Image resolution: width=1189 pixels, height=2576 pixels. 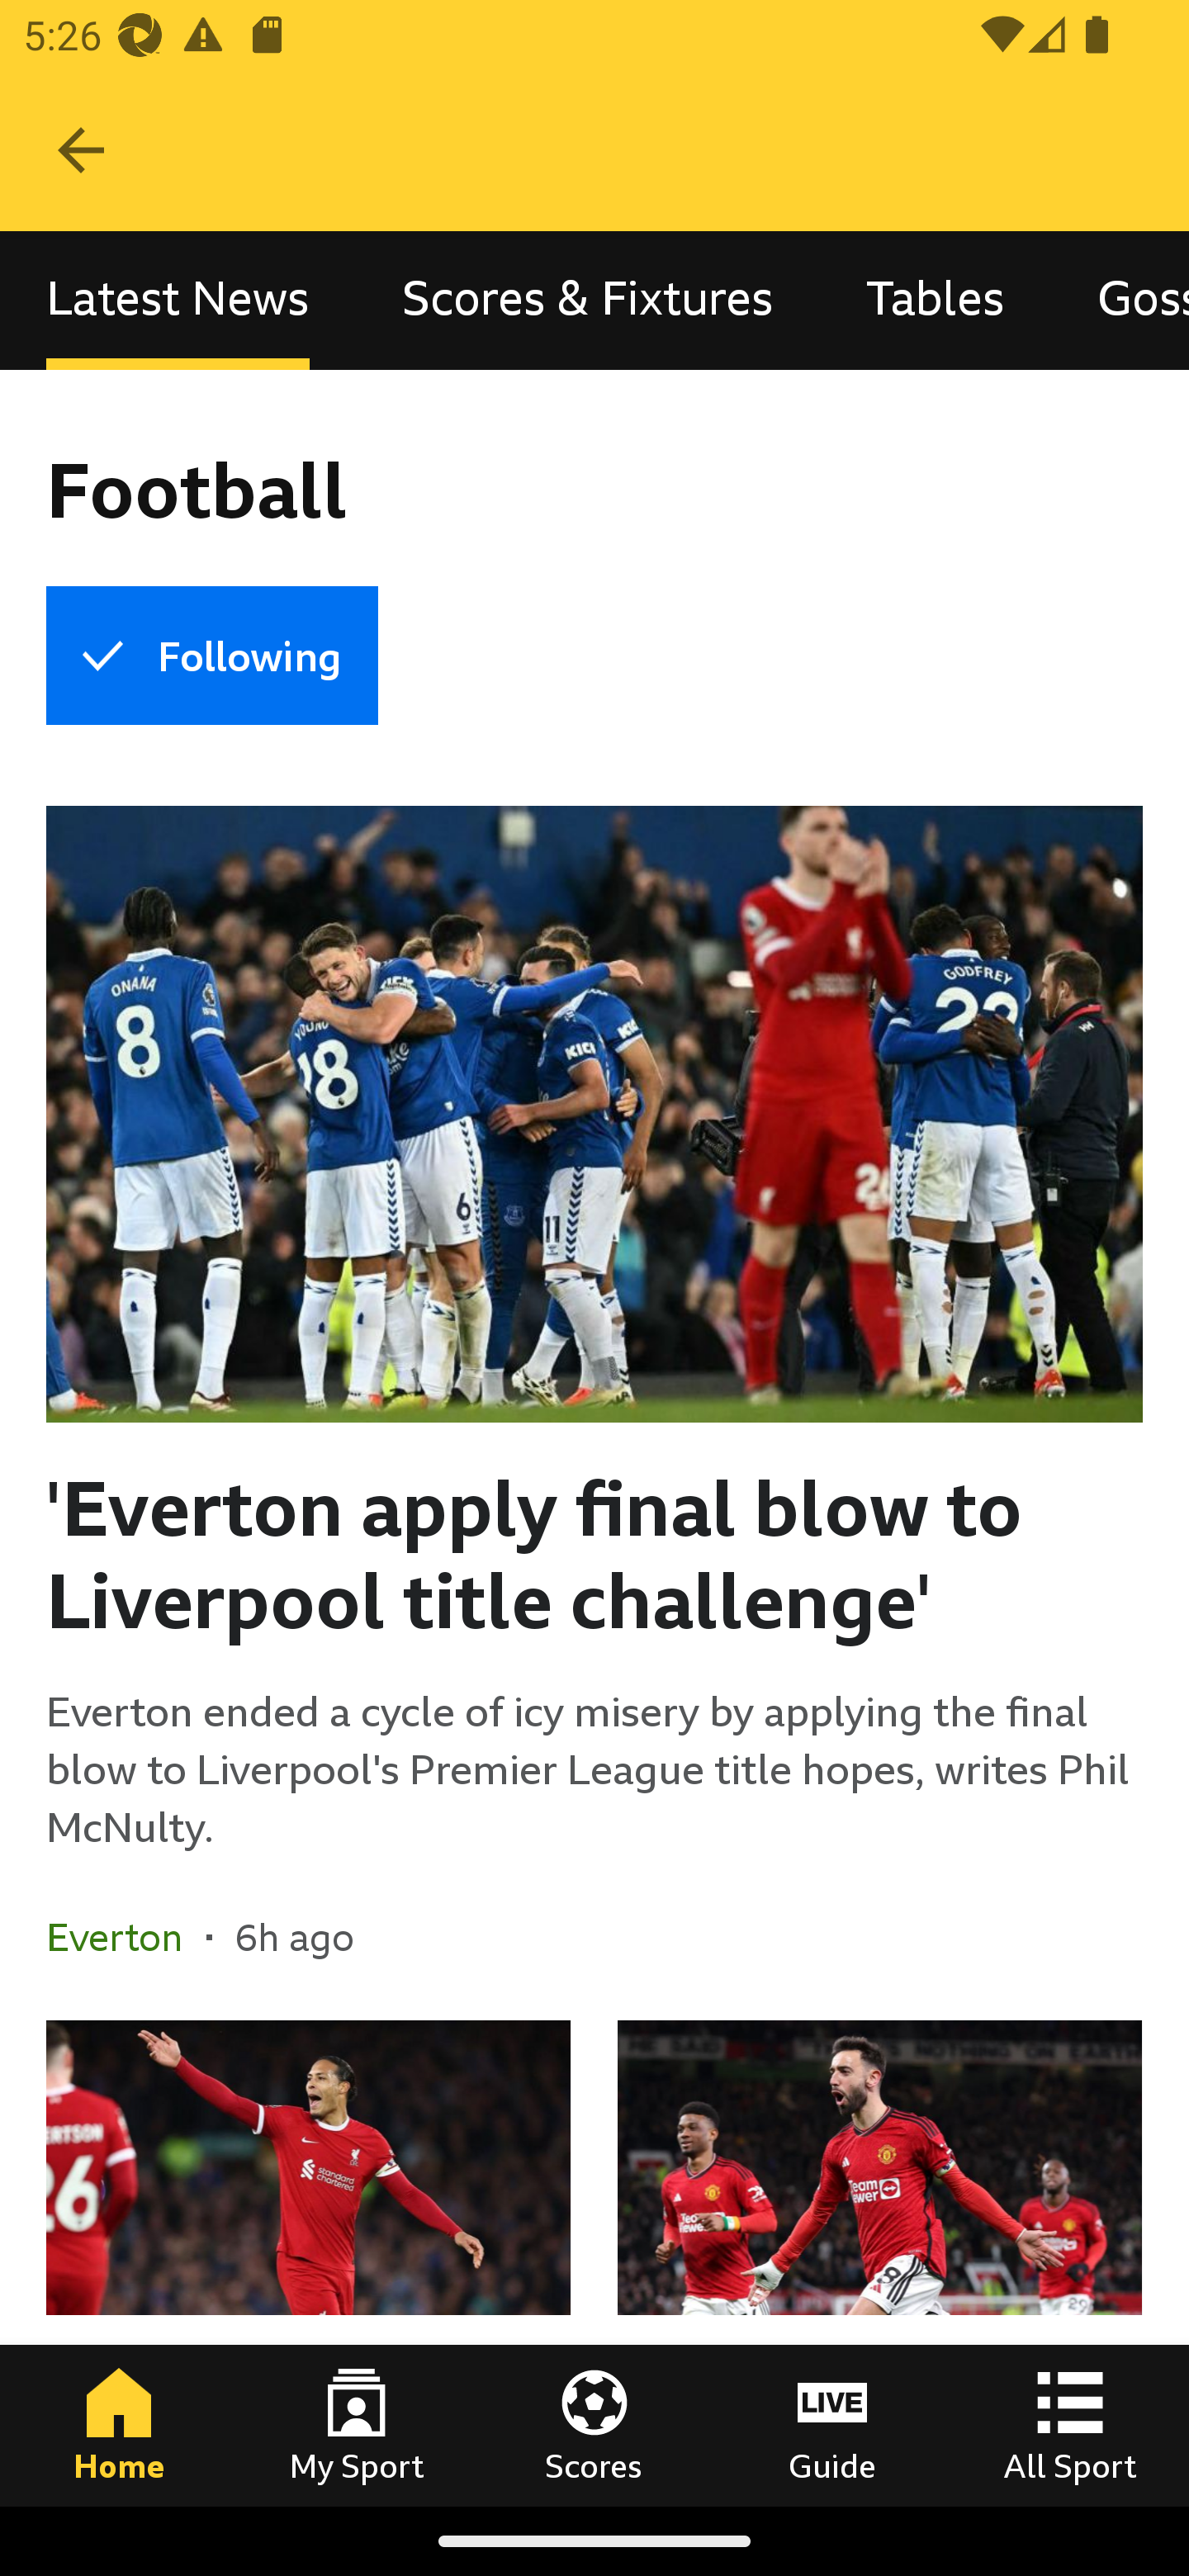 I want to click on Scores, so click(x=594, y=2425).